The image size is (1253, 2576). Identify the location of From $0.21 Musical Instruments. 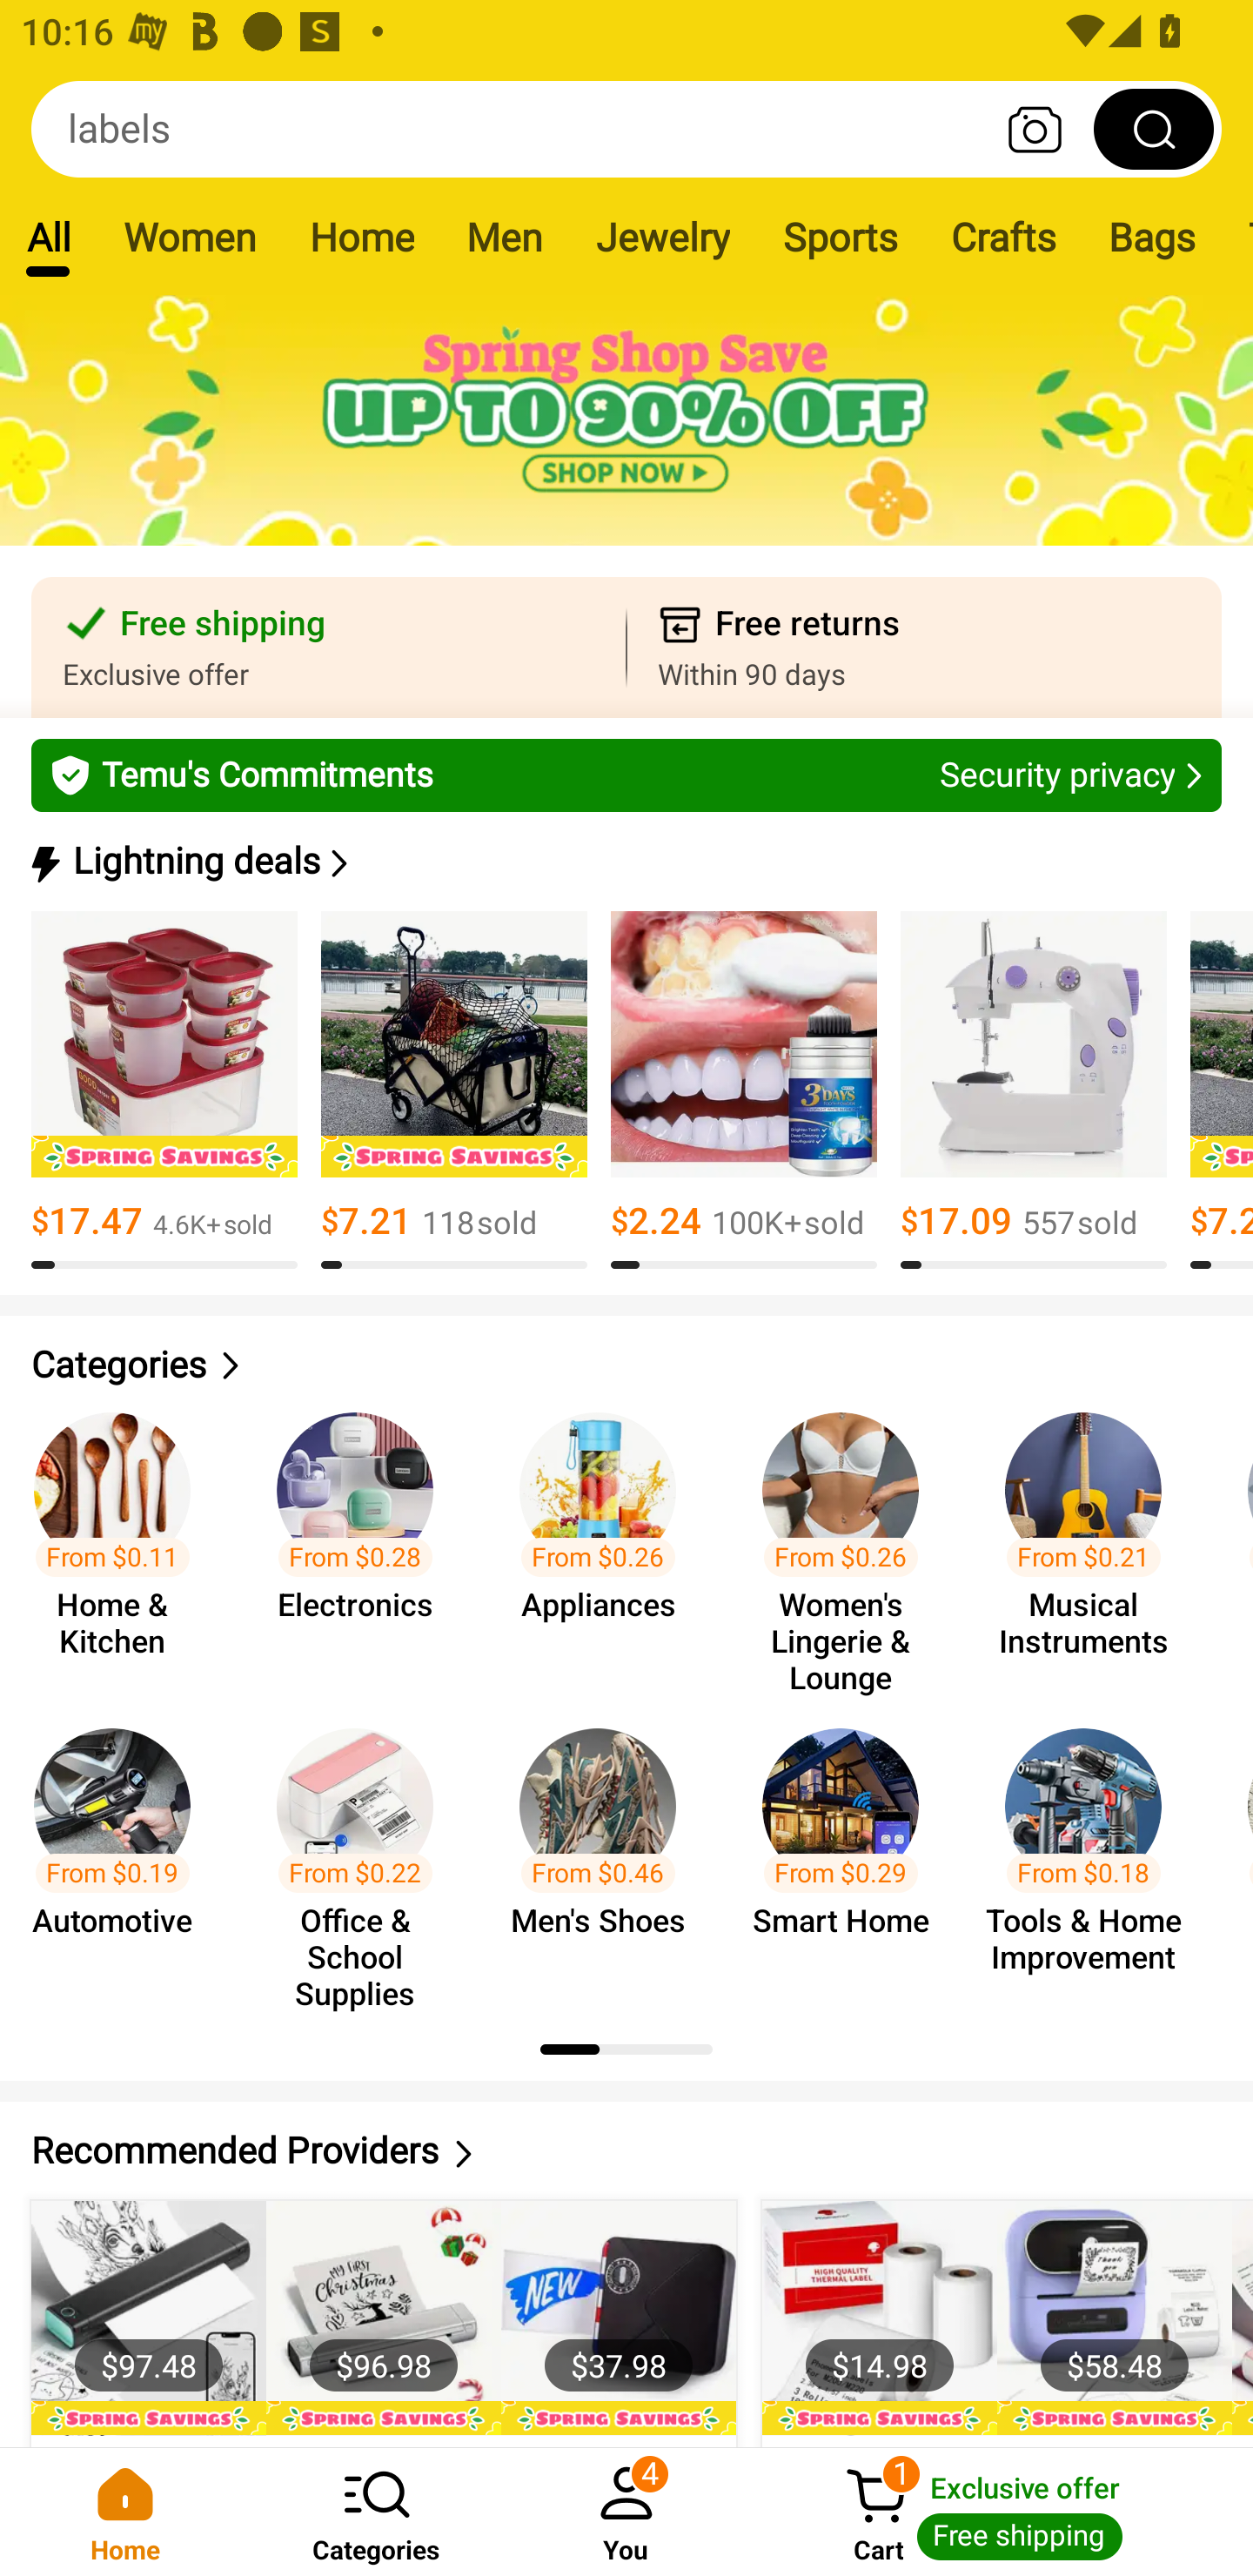
(1093, 1539).